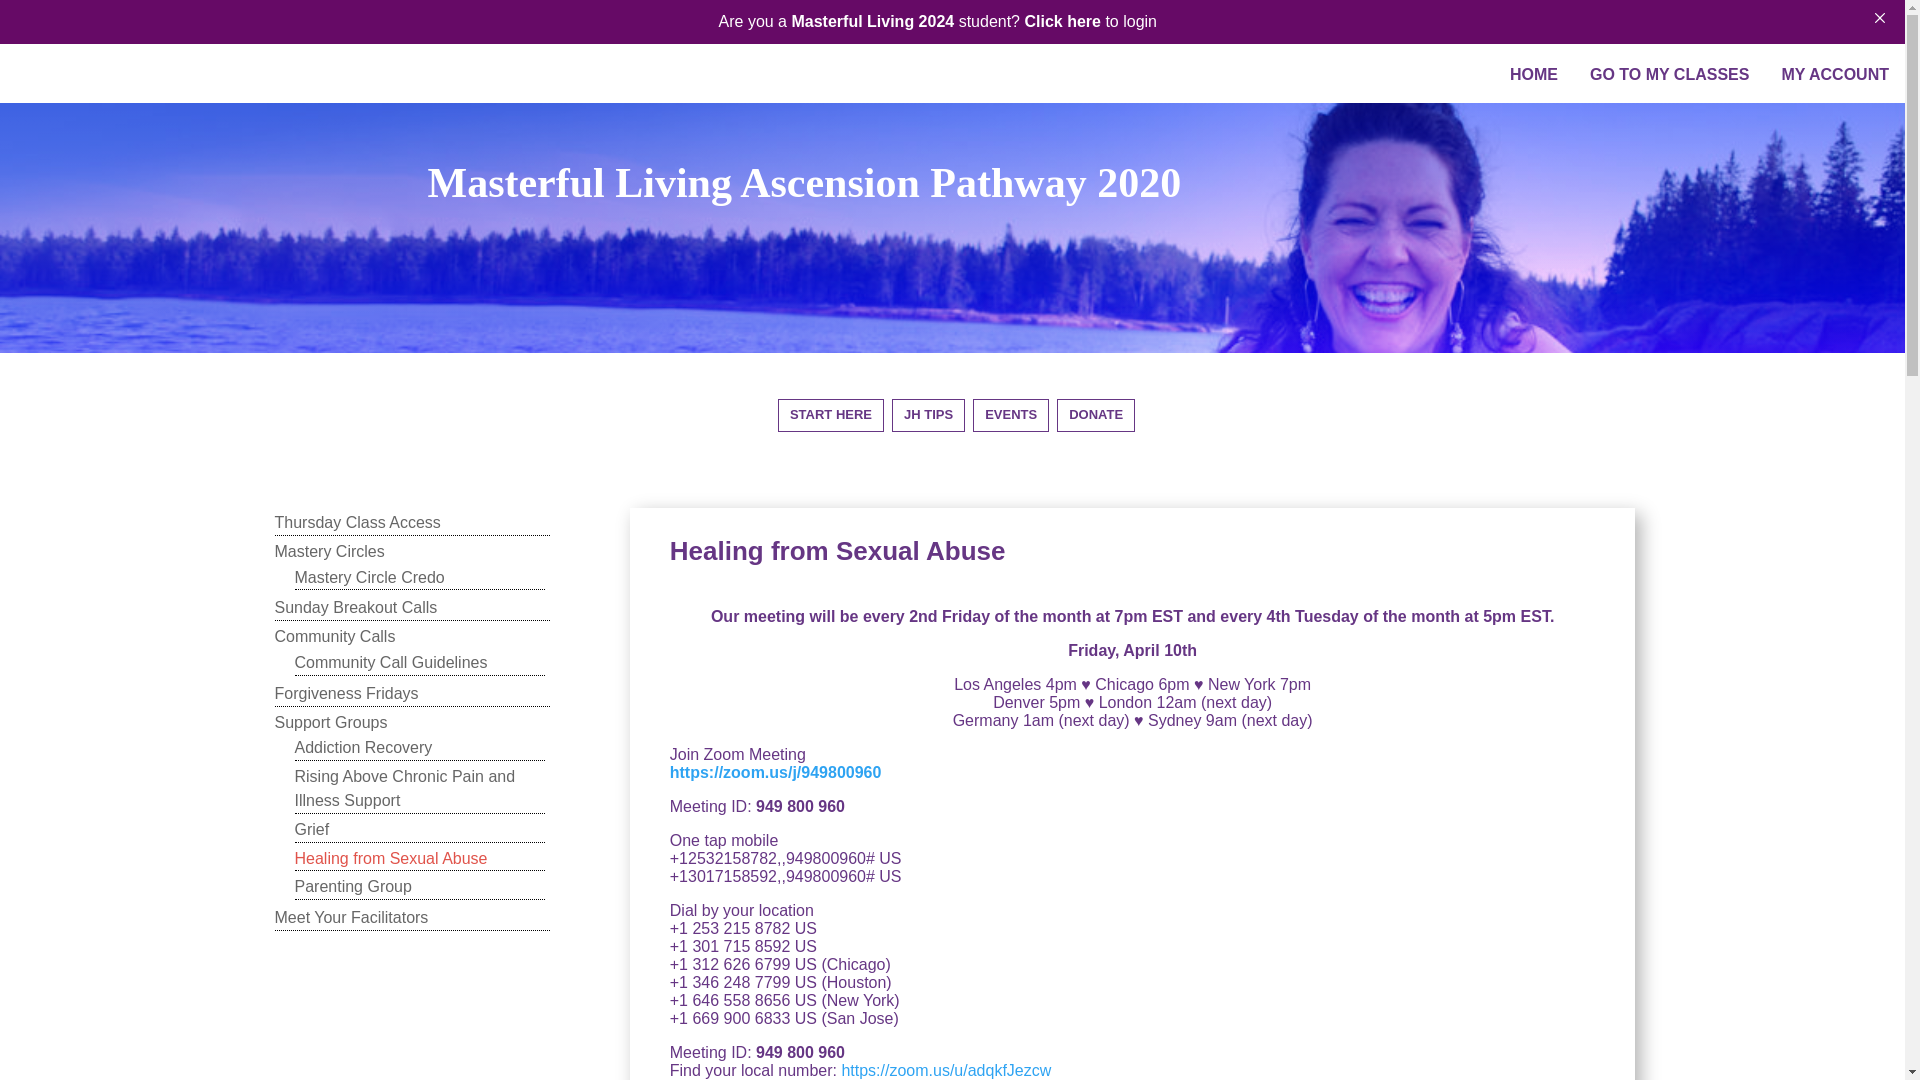  What do you see at coordinates (418, 789) in the screenshot?
I see `Rising Above Chronic Pain and Illness Support` at bounding box center [418, 789].